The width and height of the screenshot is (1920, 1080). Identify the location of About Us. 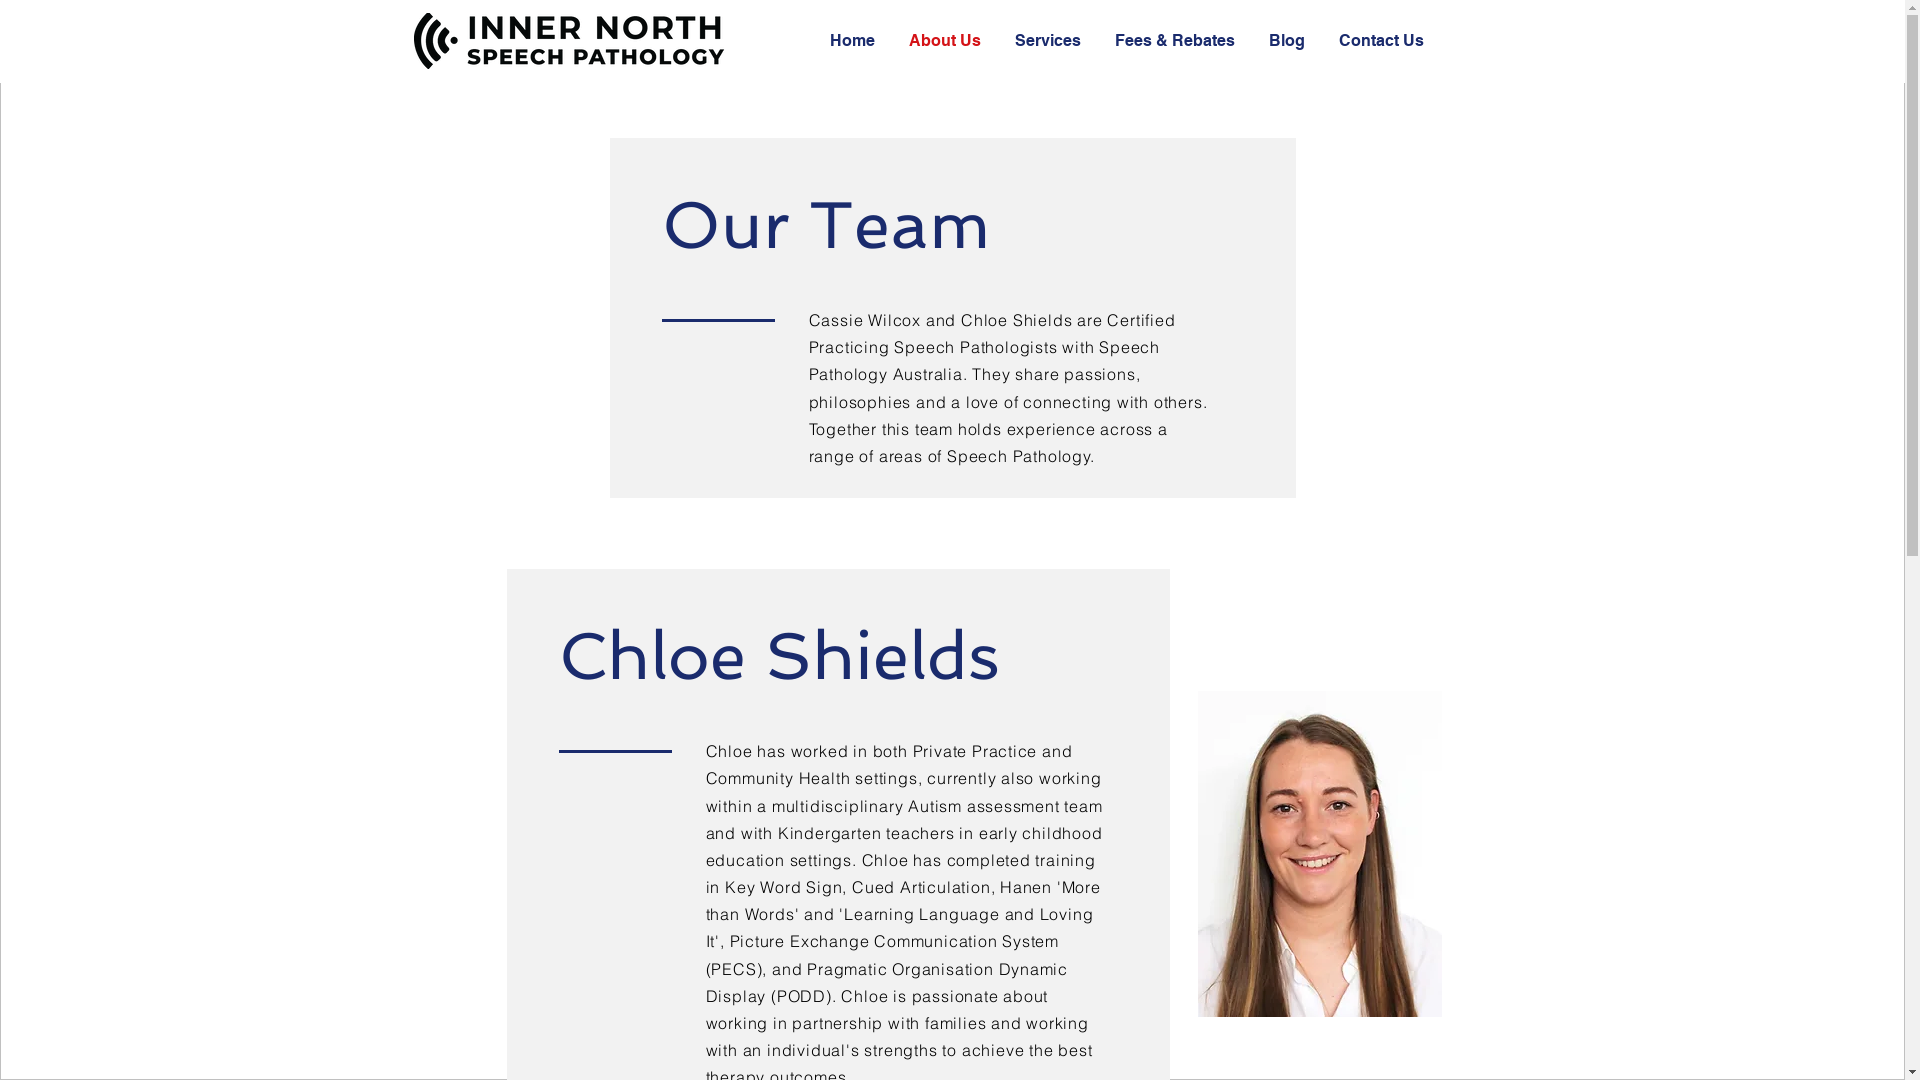
(947, 41).